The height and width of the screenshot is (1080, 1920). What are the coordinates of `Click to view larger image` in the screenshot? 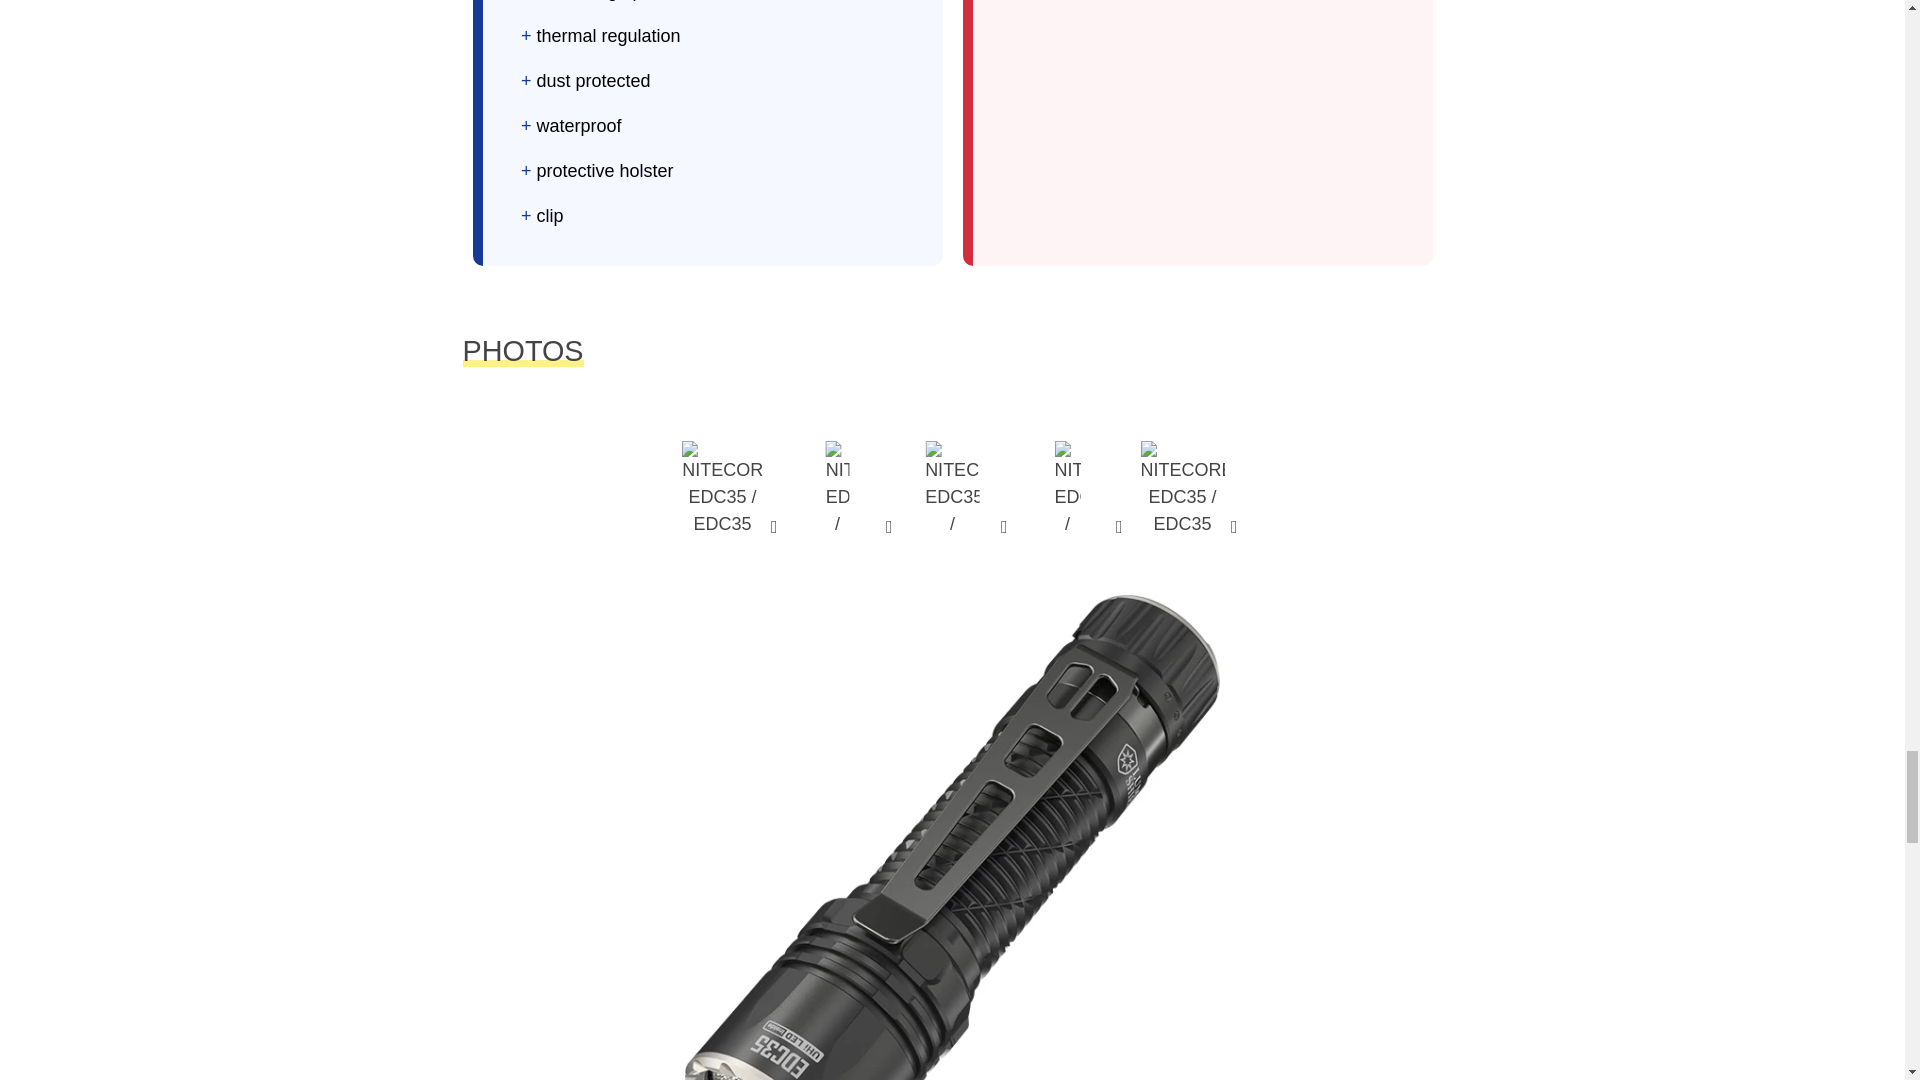 It's located at (1183, 486).